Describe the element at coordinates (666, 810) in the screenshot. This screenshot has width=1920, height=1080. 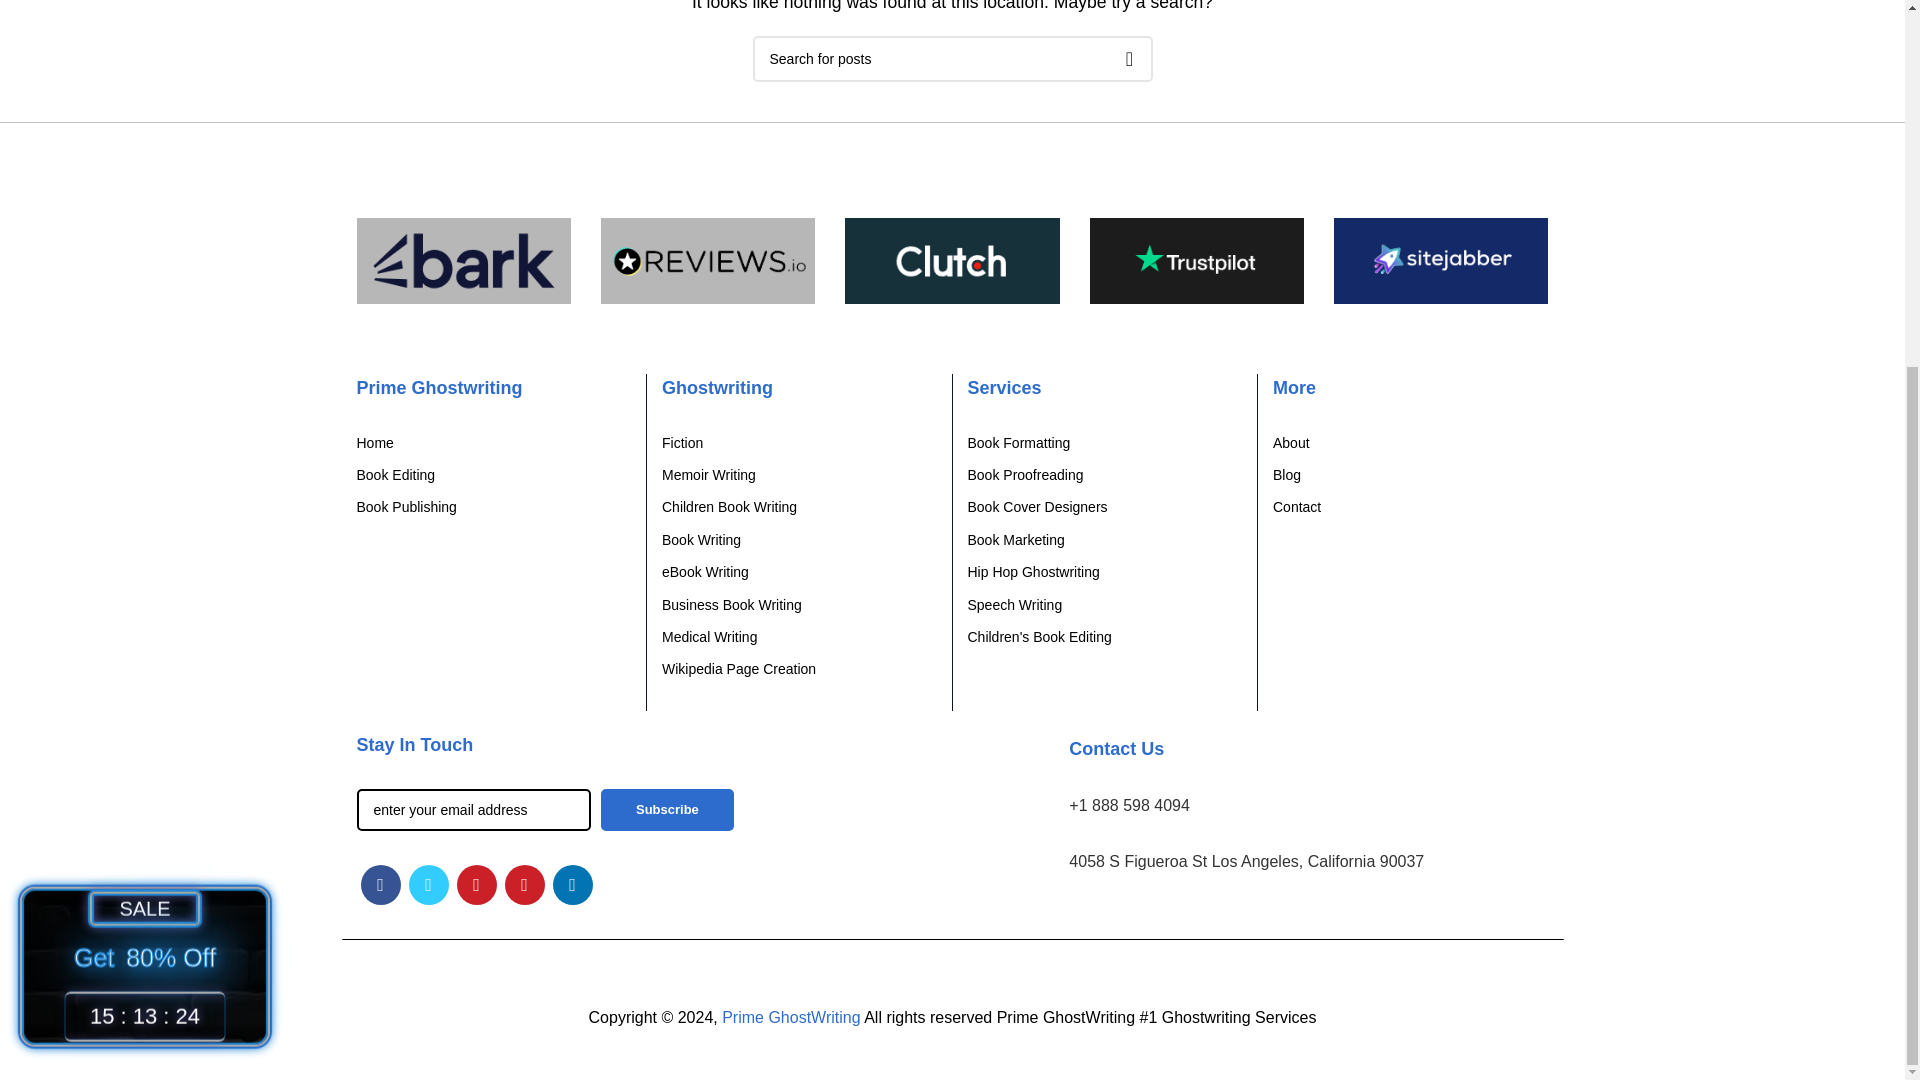
I see `Subscribe` at that location.